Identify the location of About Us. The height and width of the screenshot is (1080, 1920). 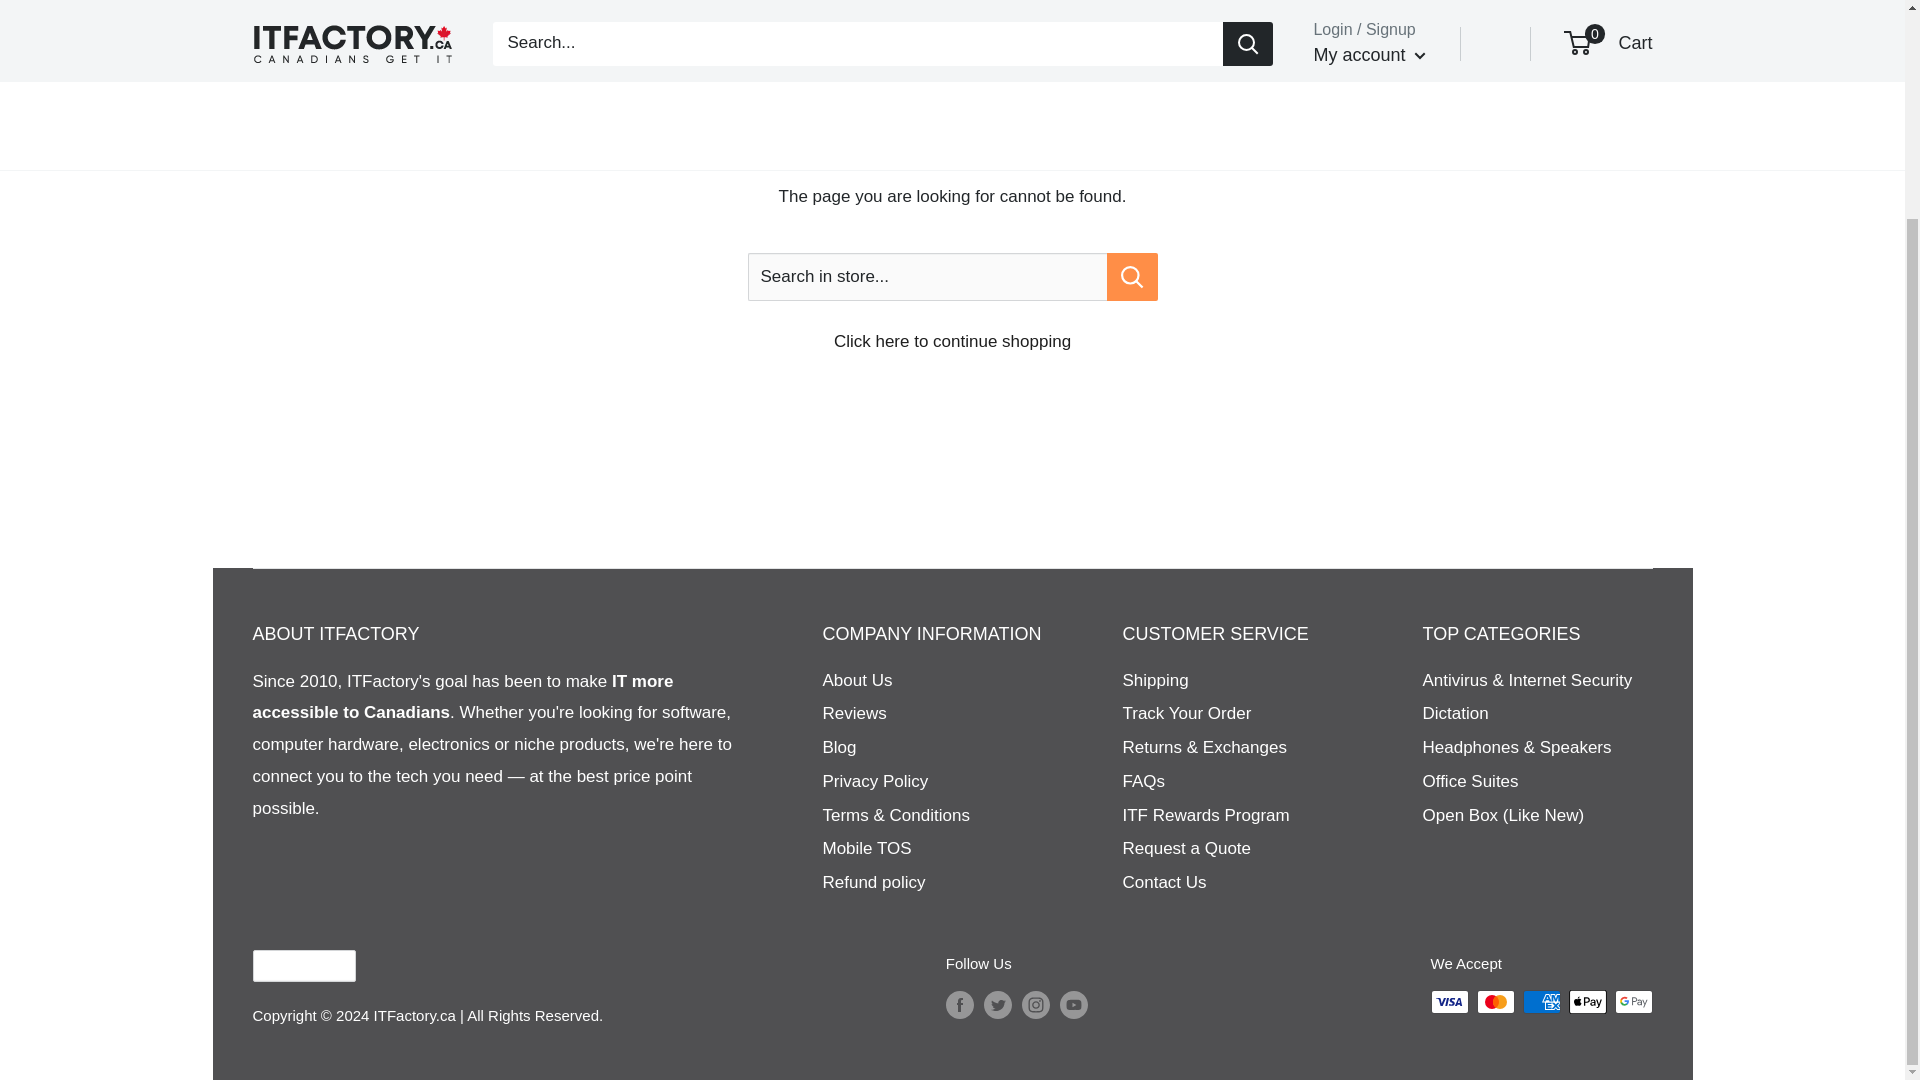
(936, 680).